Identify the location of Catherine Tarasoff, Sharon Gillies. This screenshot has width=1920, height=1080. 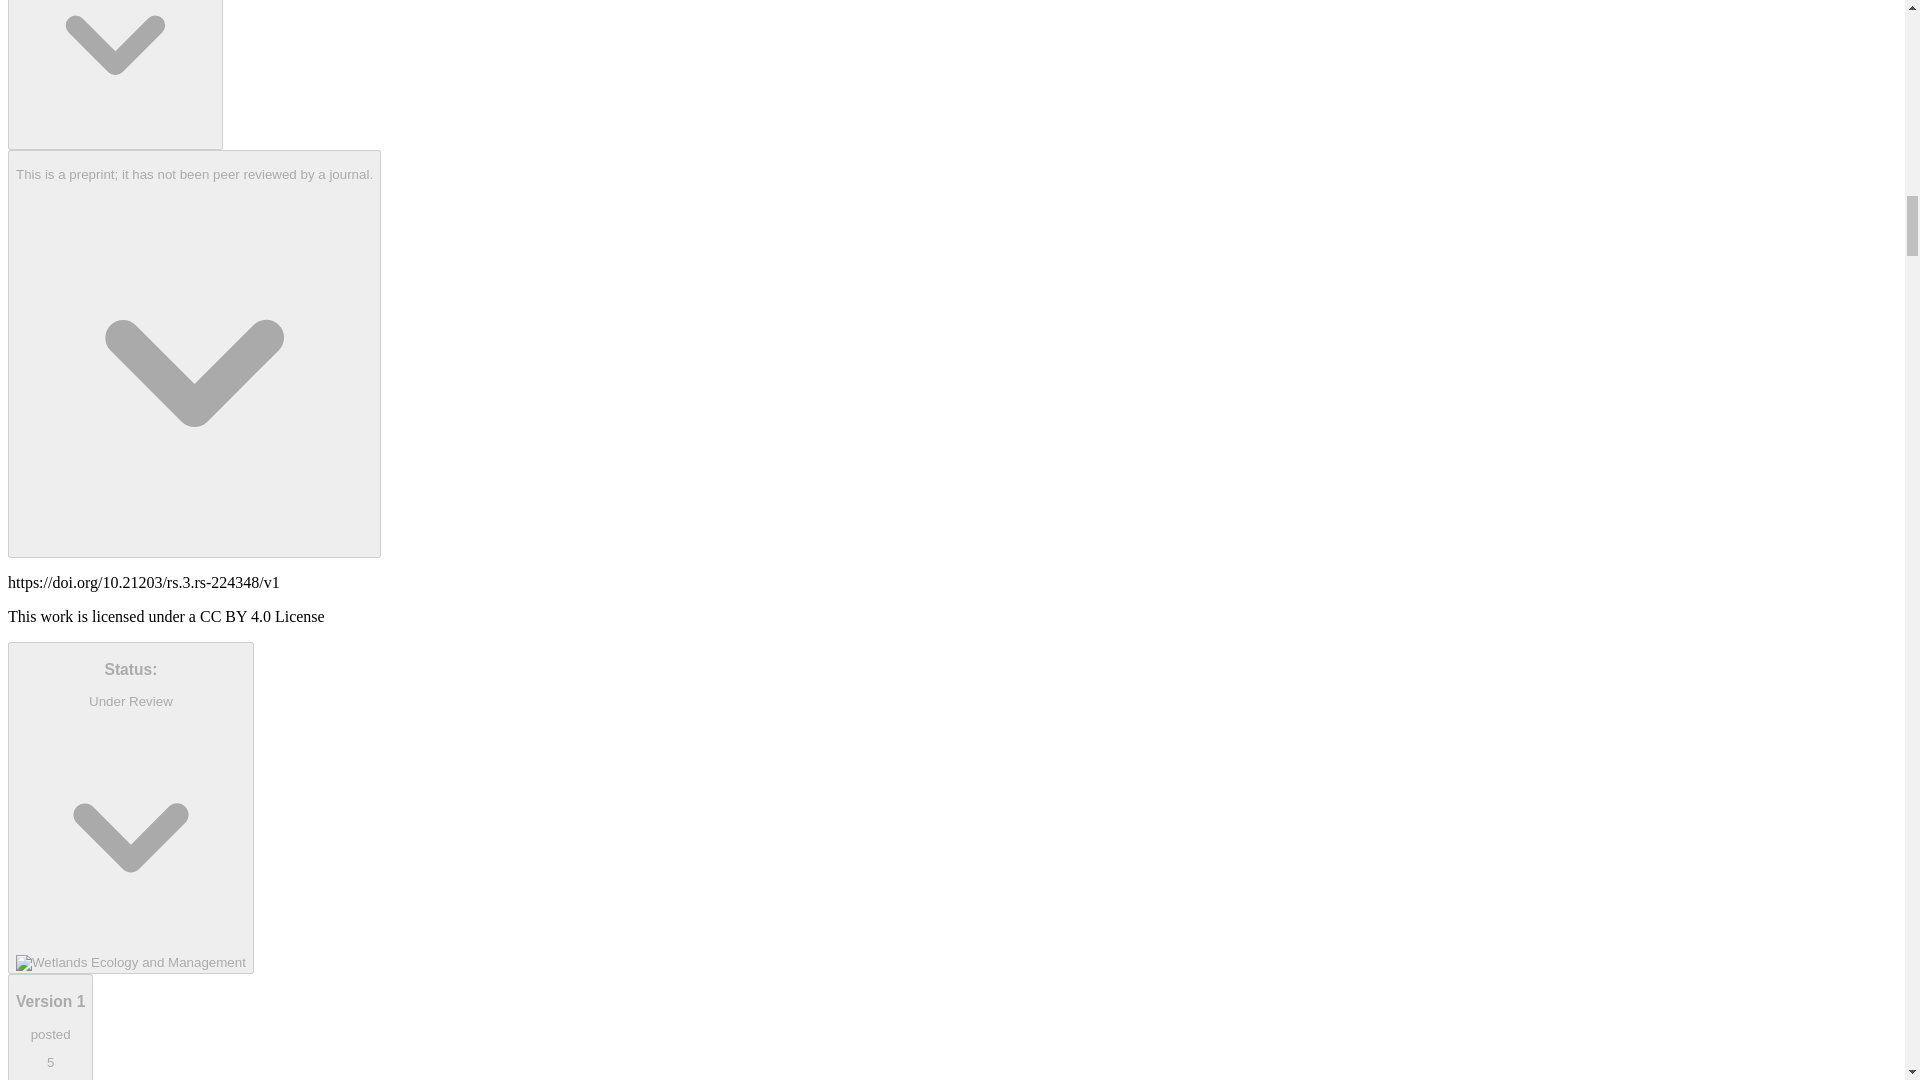
(114, 75).